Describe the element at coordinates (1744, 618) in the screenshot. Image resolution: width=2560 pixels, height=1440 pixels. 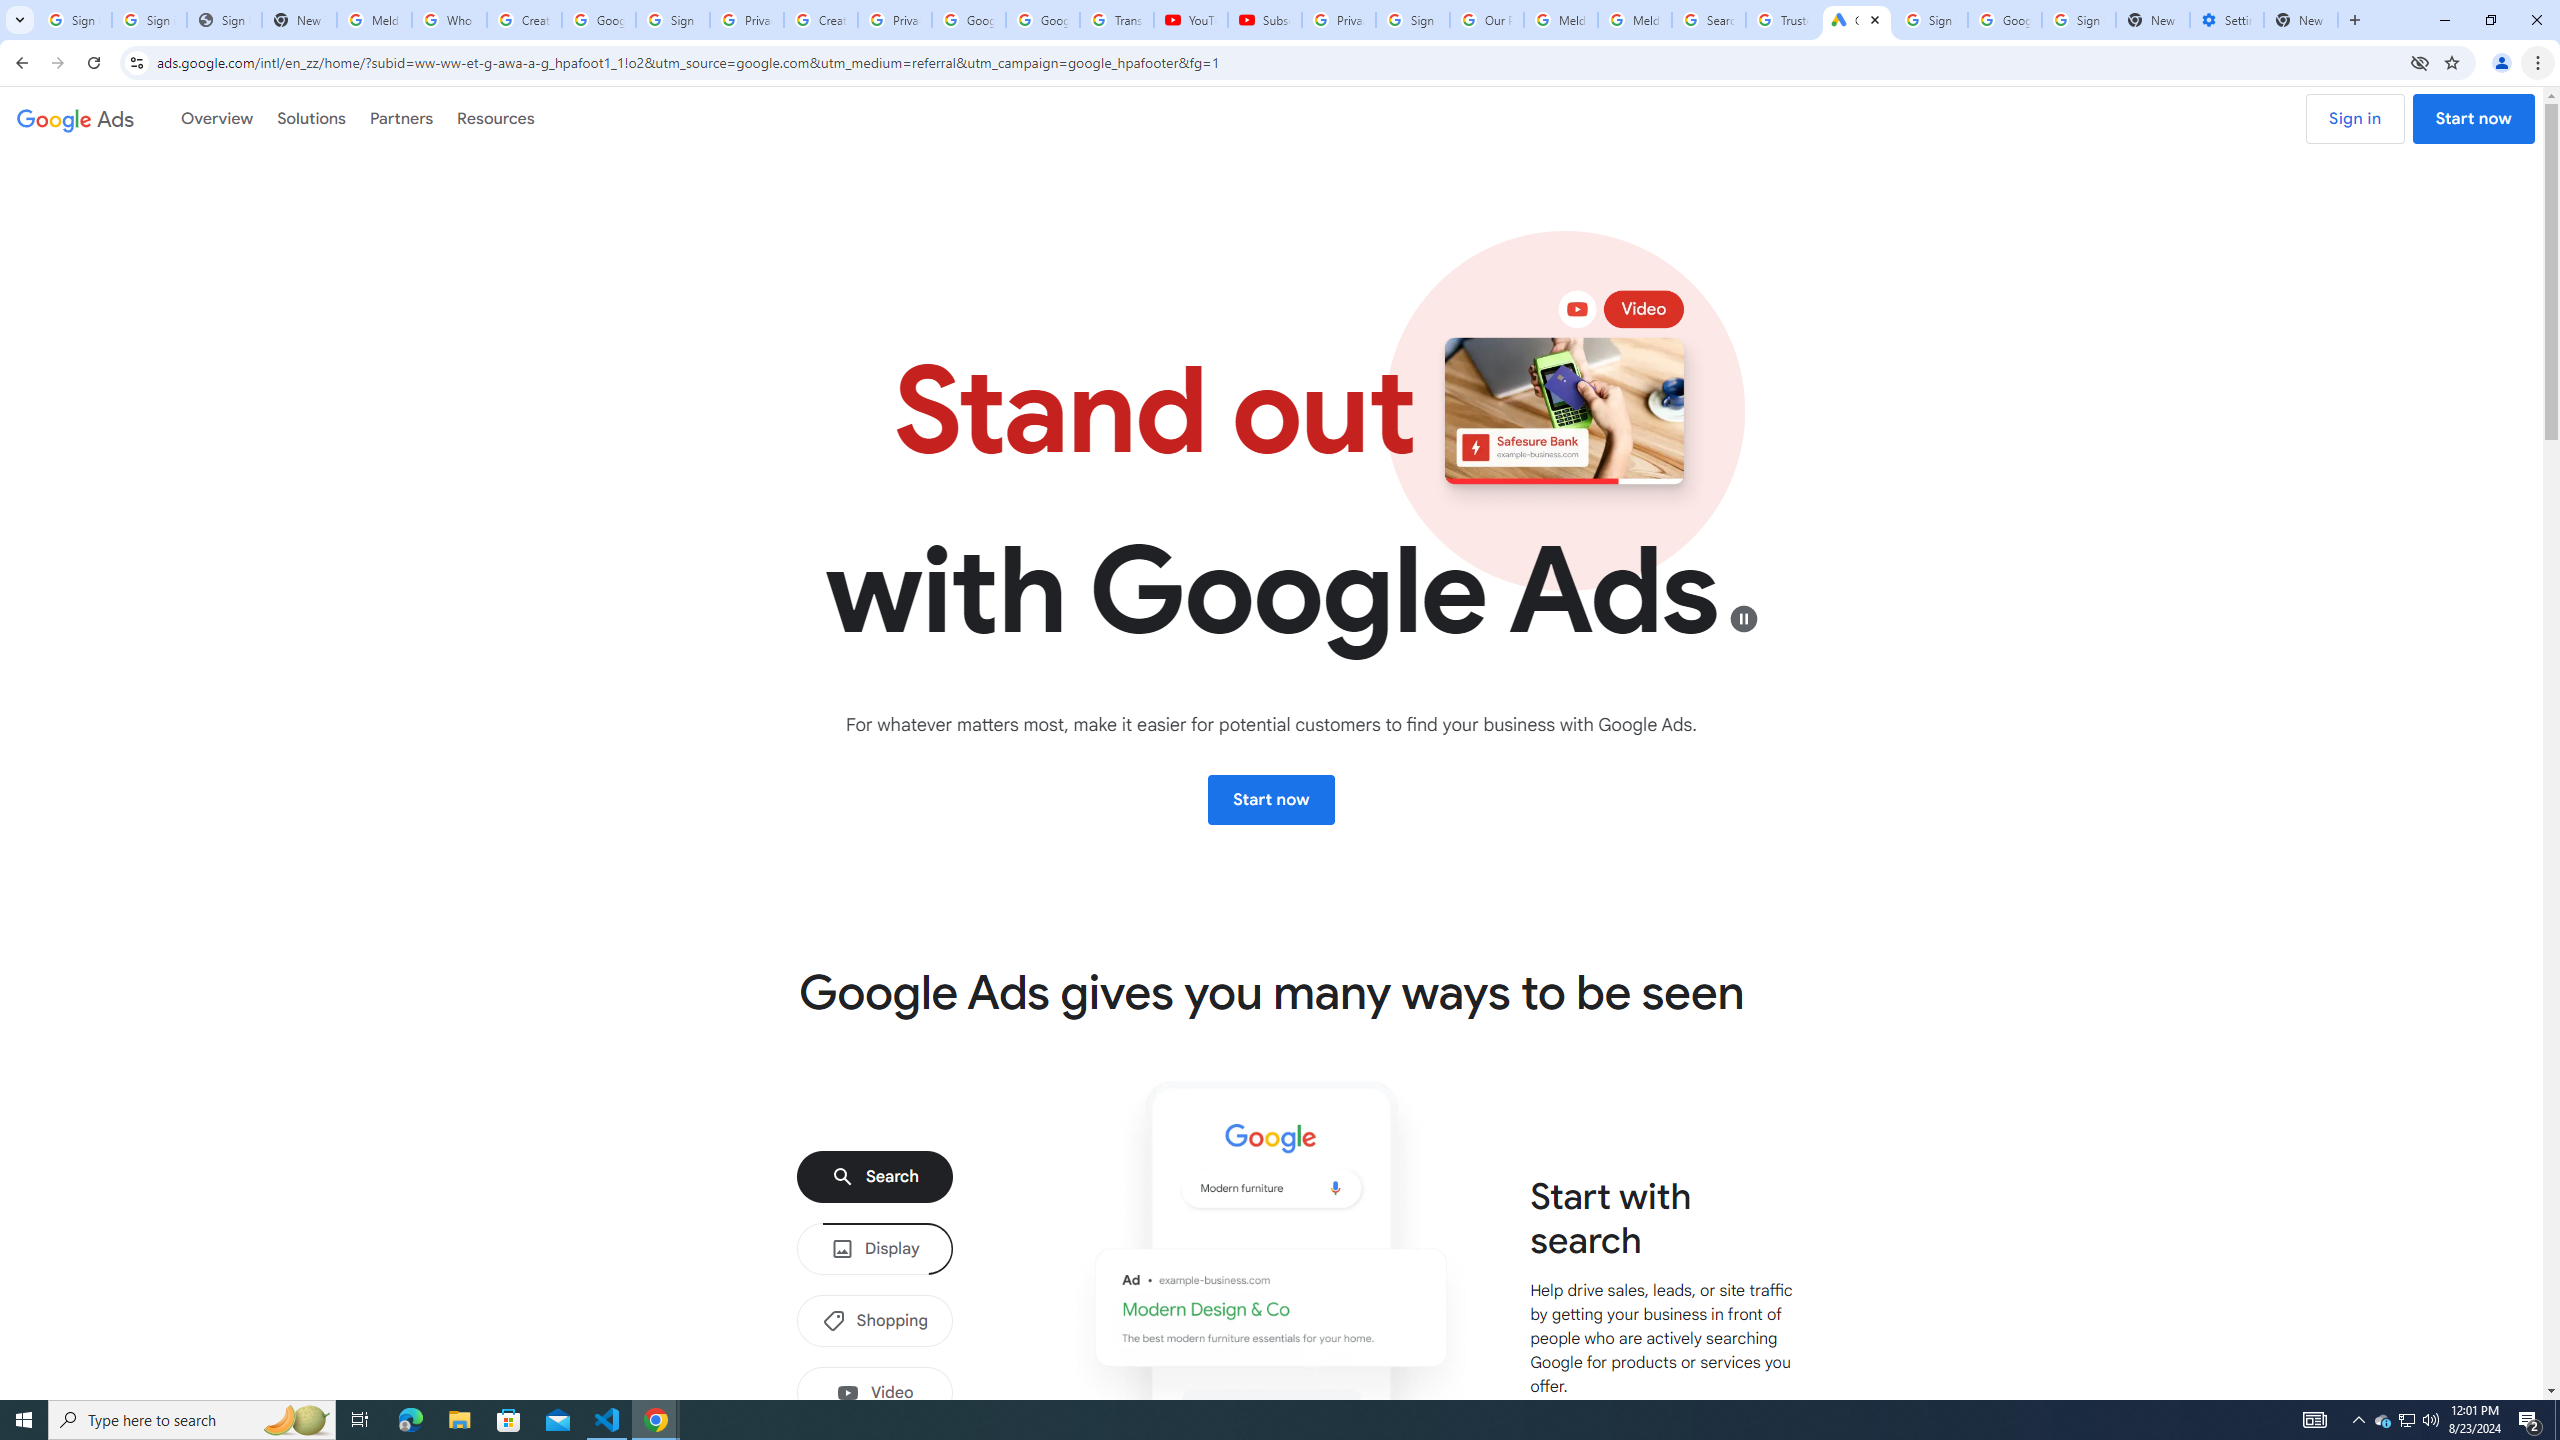
I see `Pause animation` at that location.